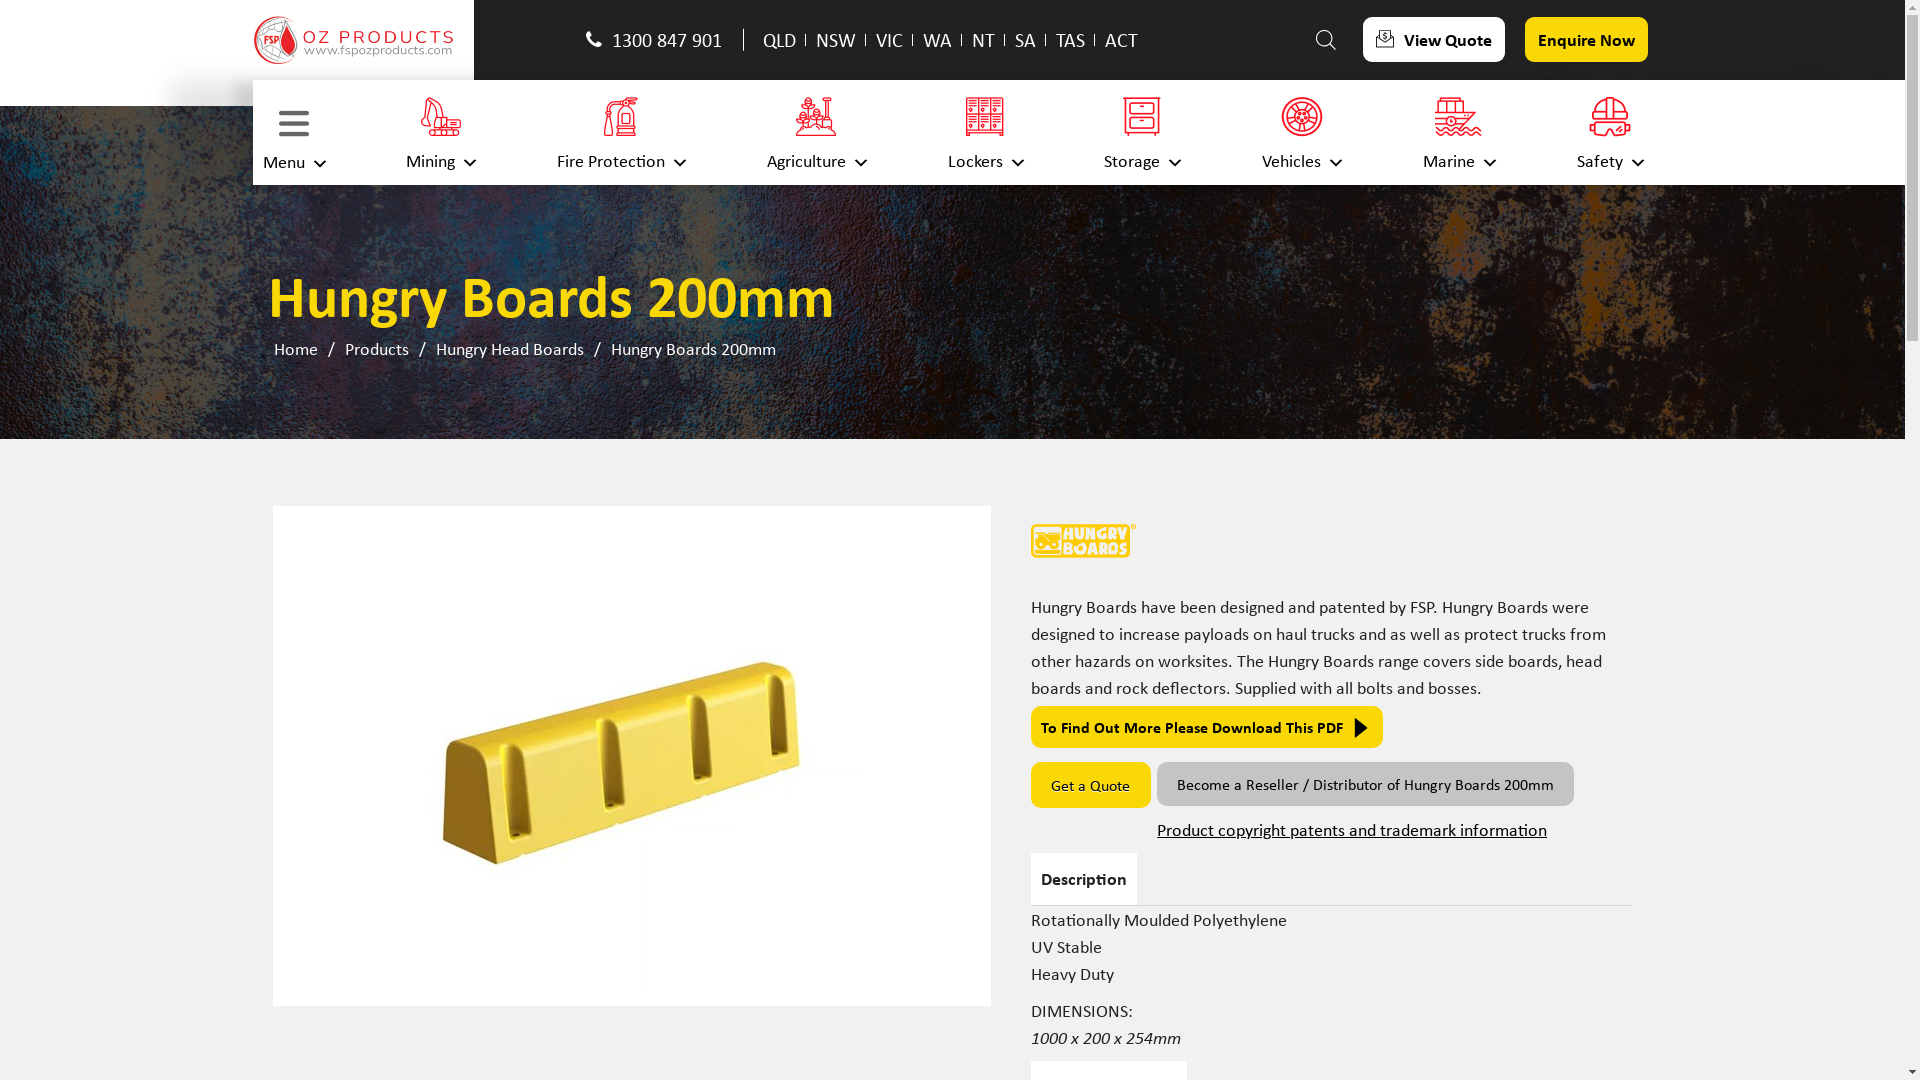 This screenshot has width=1920, height=1080. Describe the element at coordinates (440, 132) in the screenshot. I see `Mining` at that location.